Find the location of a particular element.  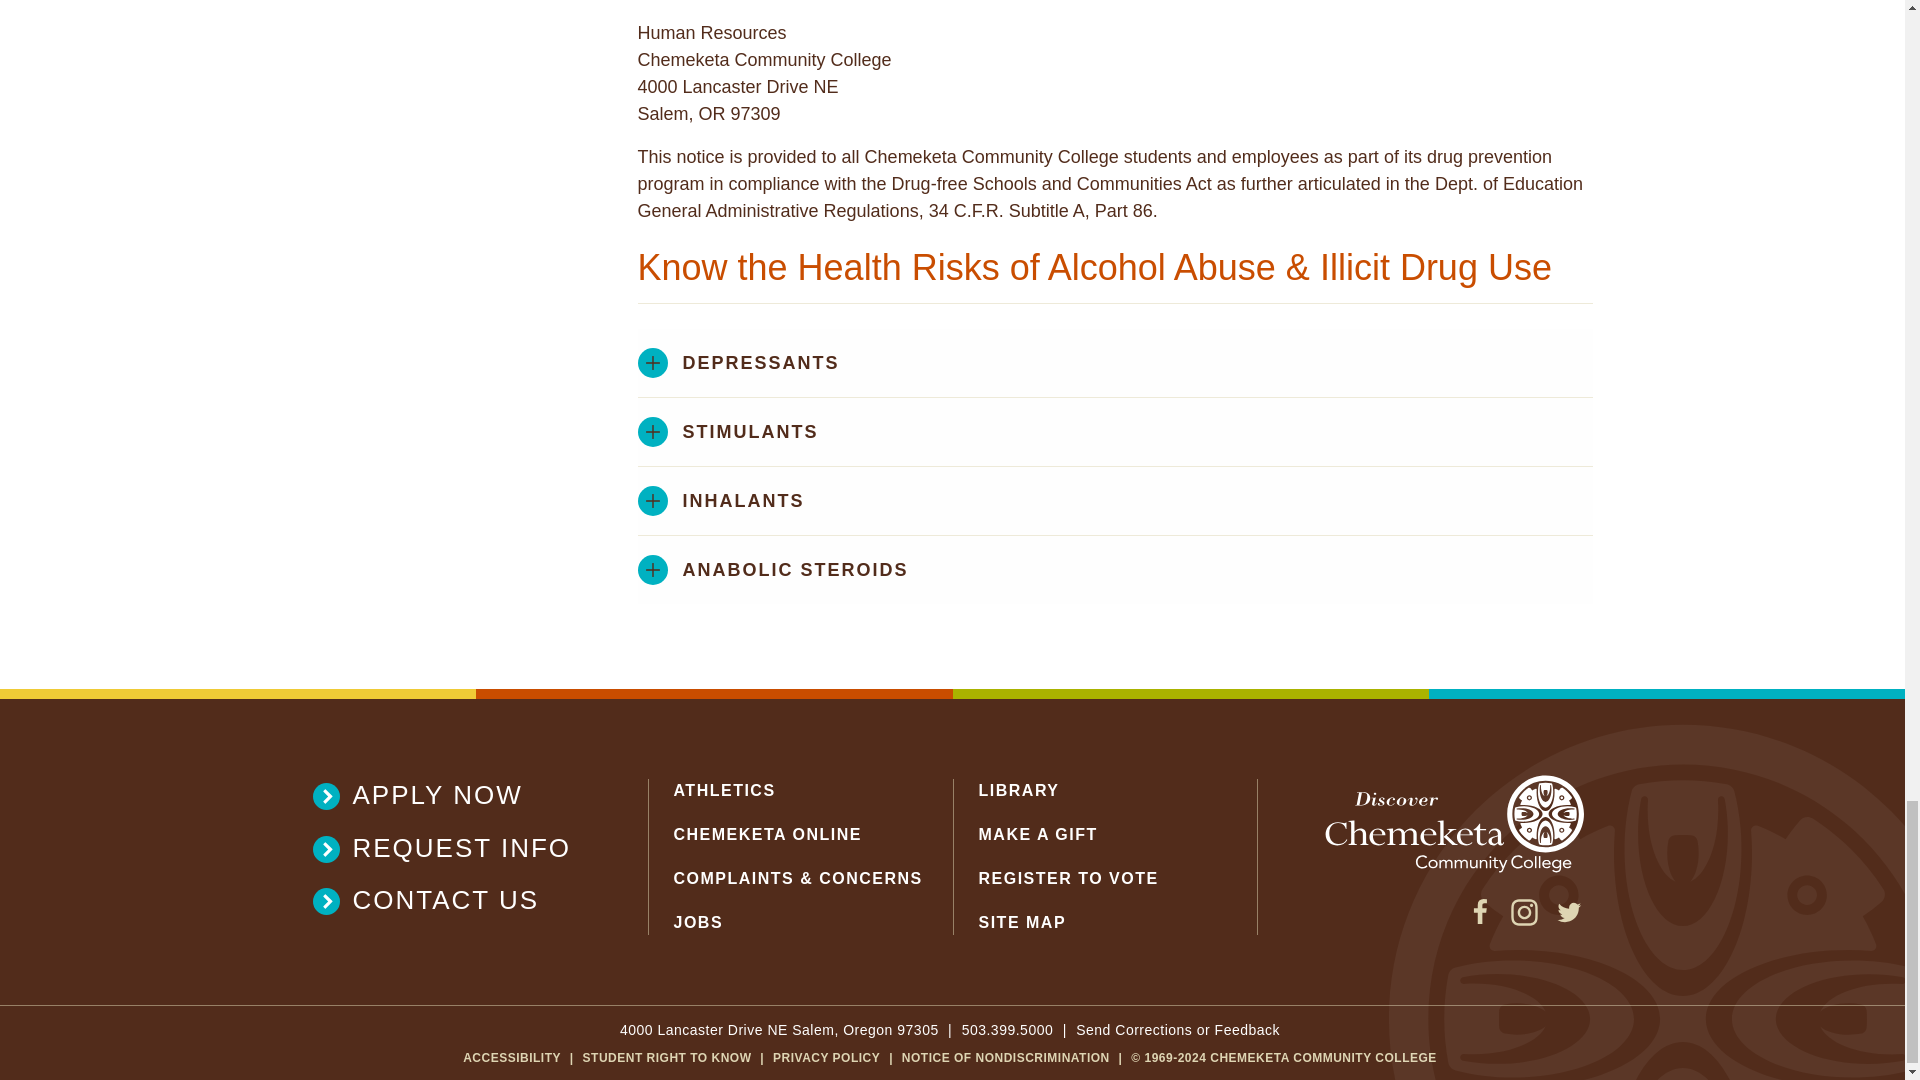

Instagram is located at coordinates (1524, 920).